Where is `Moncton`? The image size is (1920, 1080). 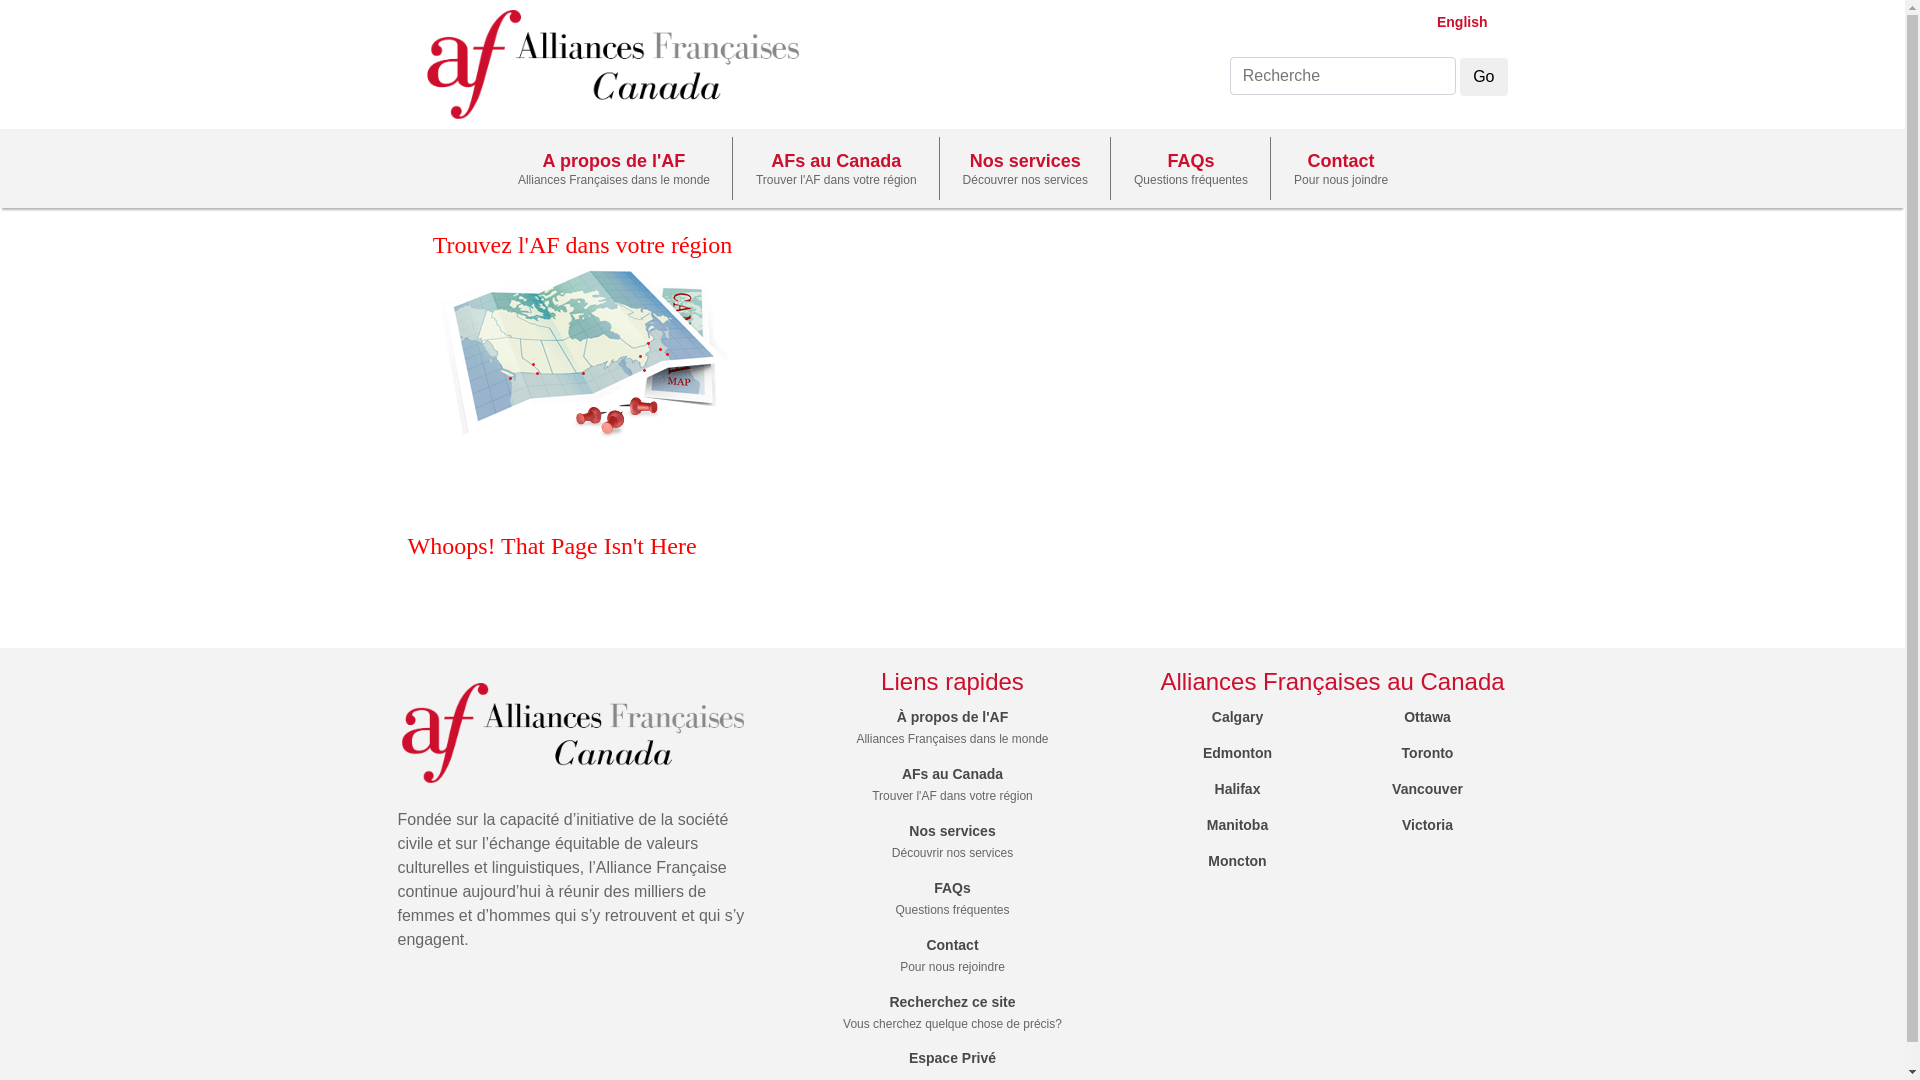 Moncton is located at coordinates (1237, 861).